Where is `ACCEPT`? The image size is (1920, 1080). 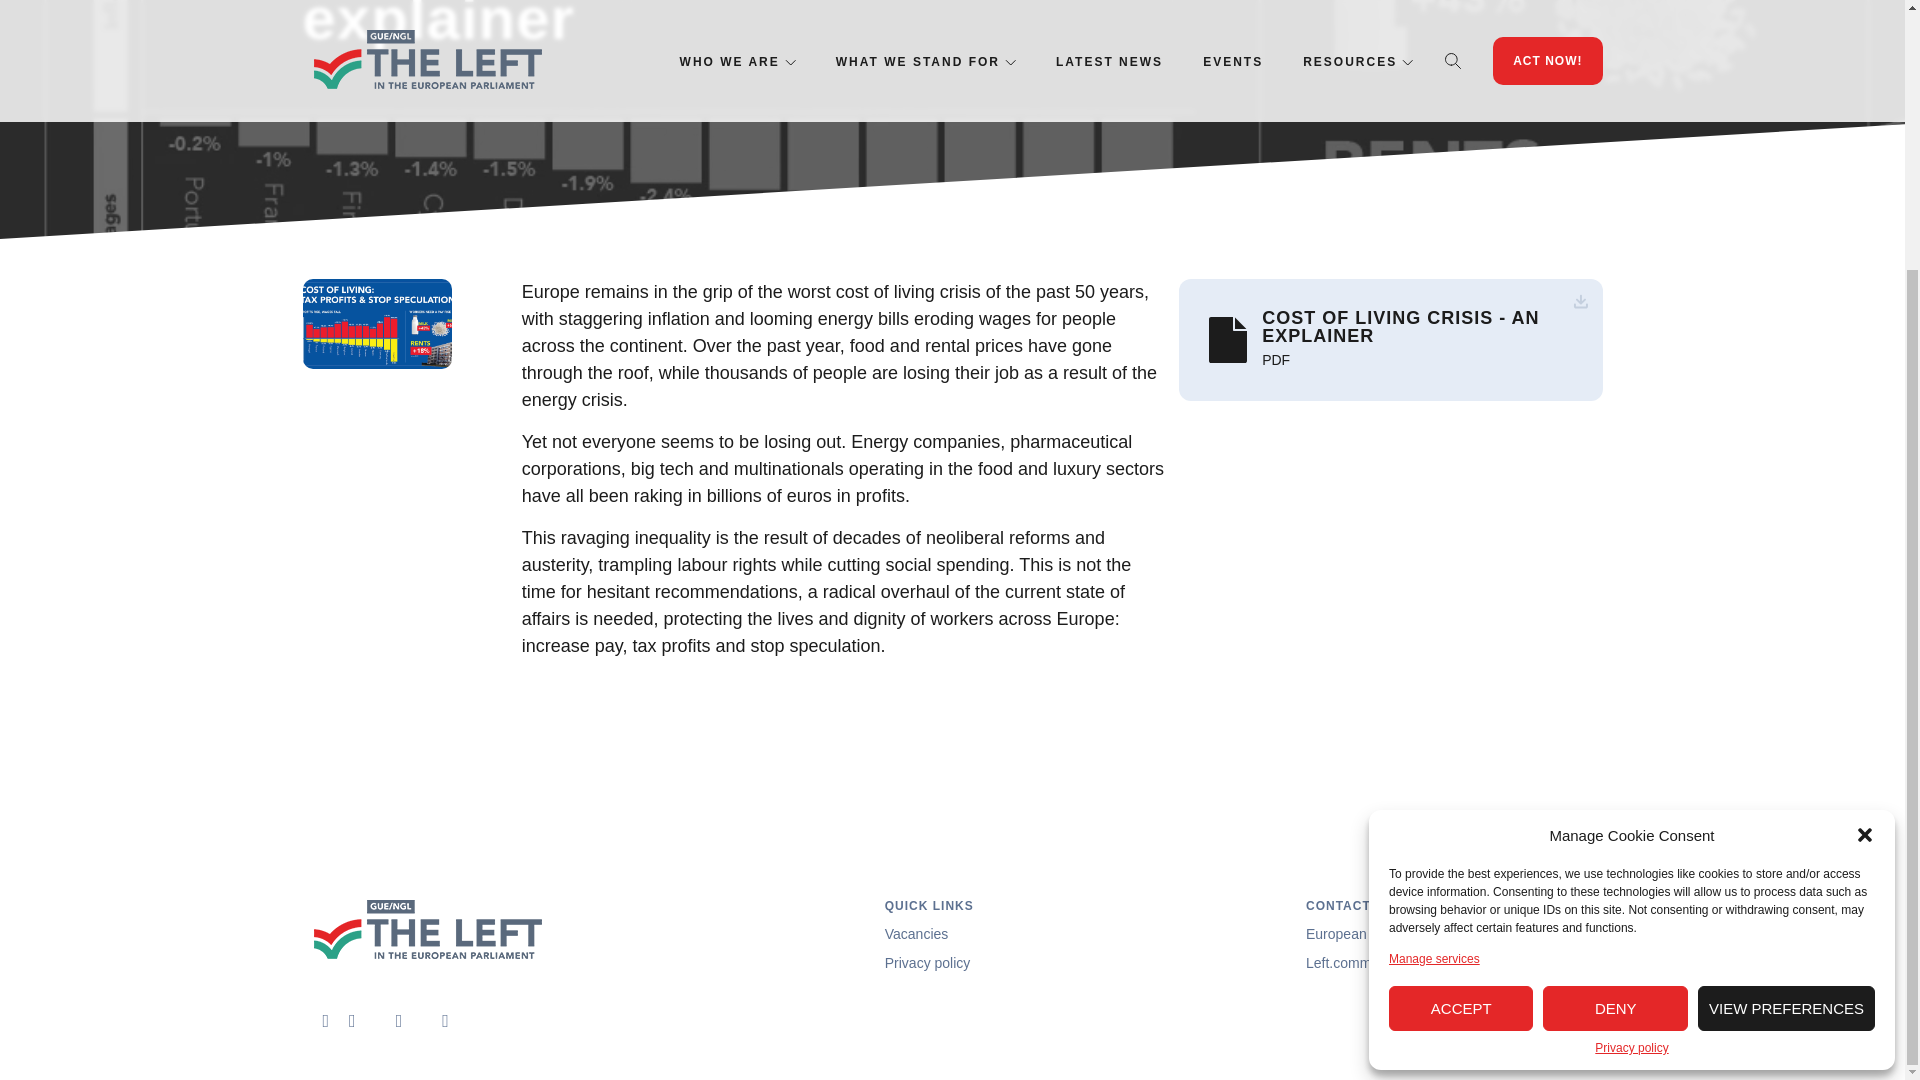
ACCEPT is located at coordinates (1460, 661).